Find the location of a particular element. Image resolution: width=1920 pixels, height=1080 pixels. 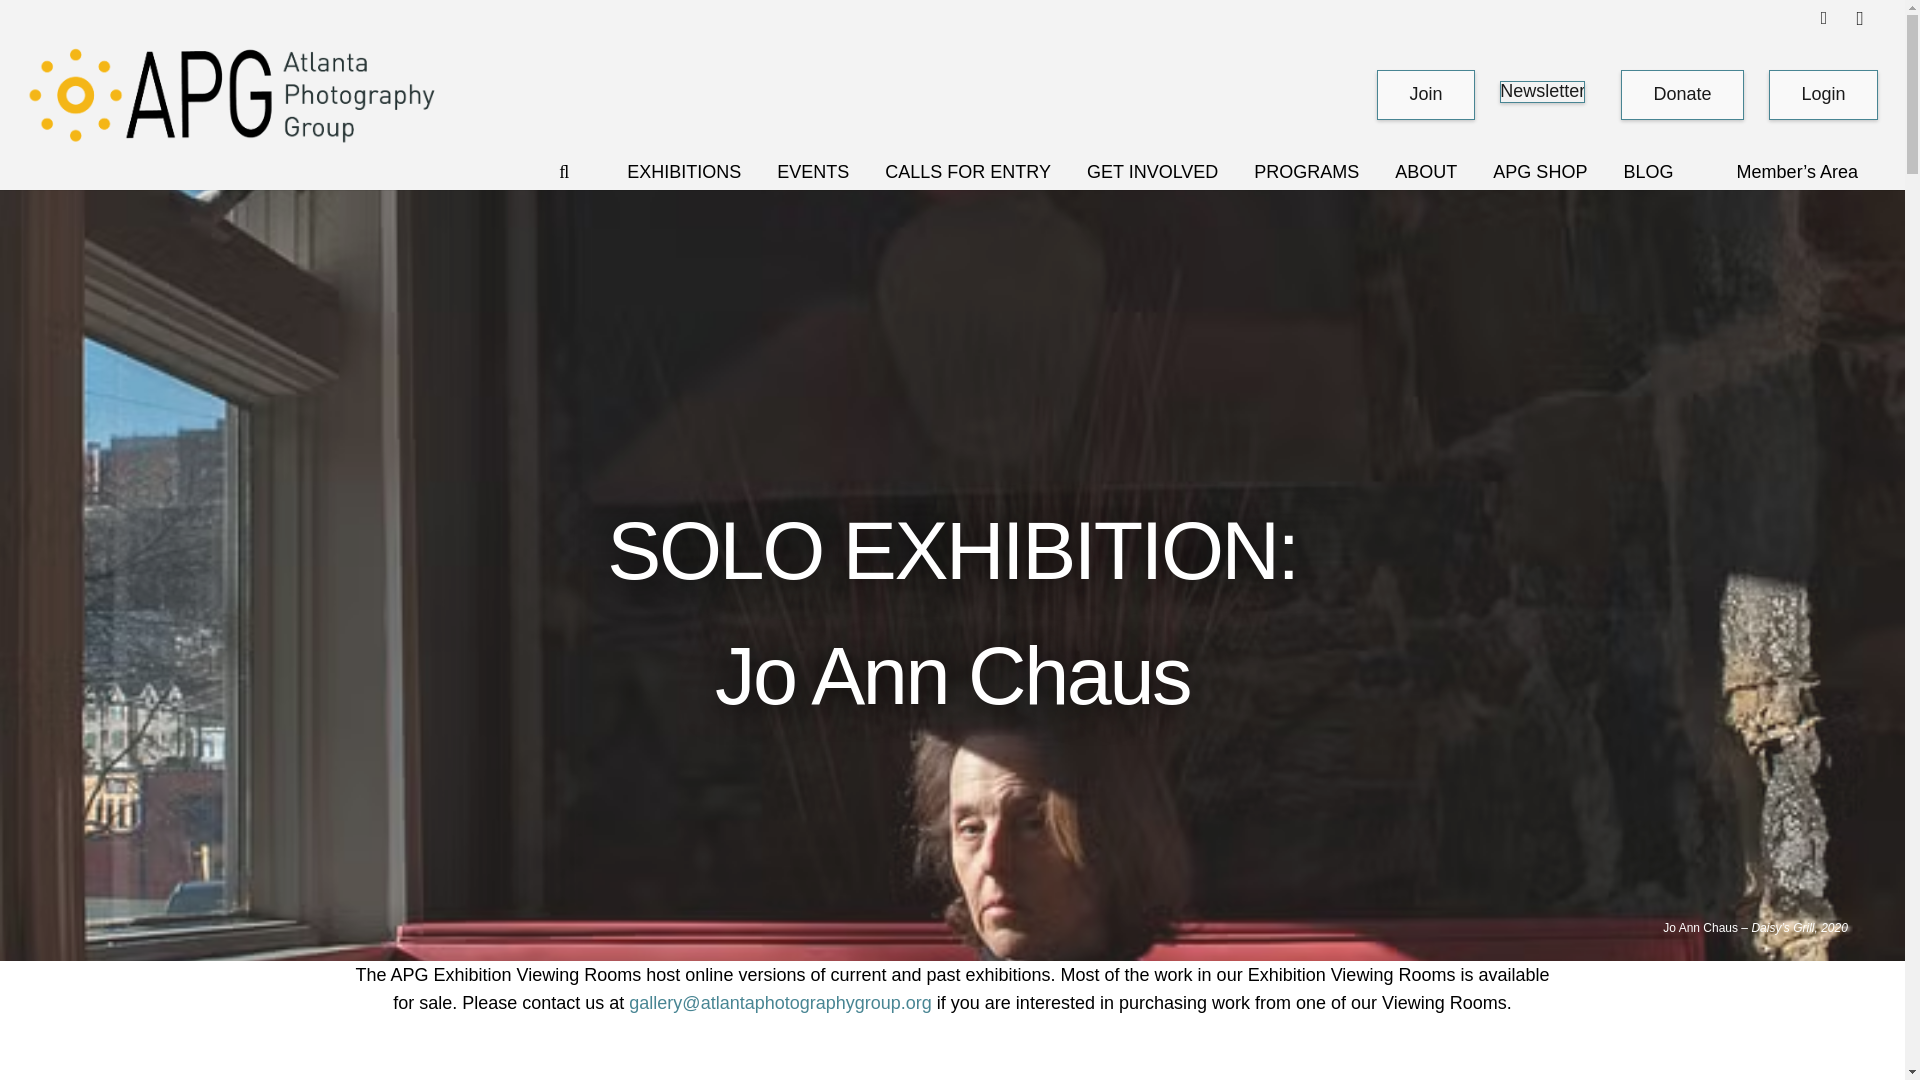

EVENTS is located at coordinates (812, 172).